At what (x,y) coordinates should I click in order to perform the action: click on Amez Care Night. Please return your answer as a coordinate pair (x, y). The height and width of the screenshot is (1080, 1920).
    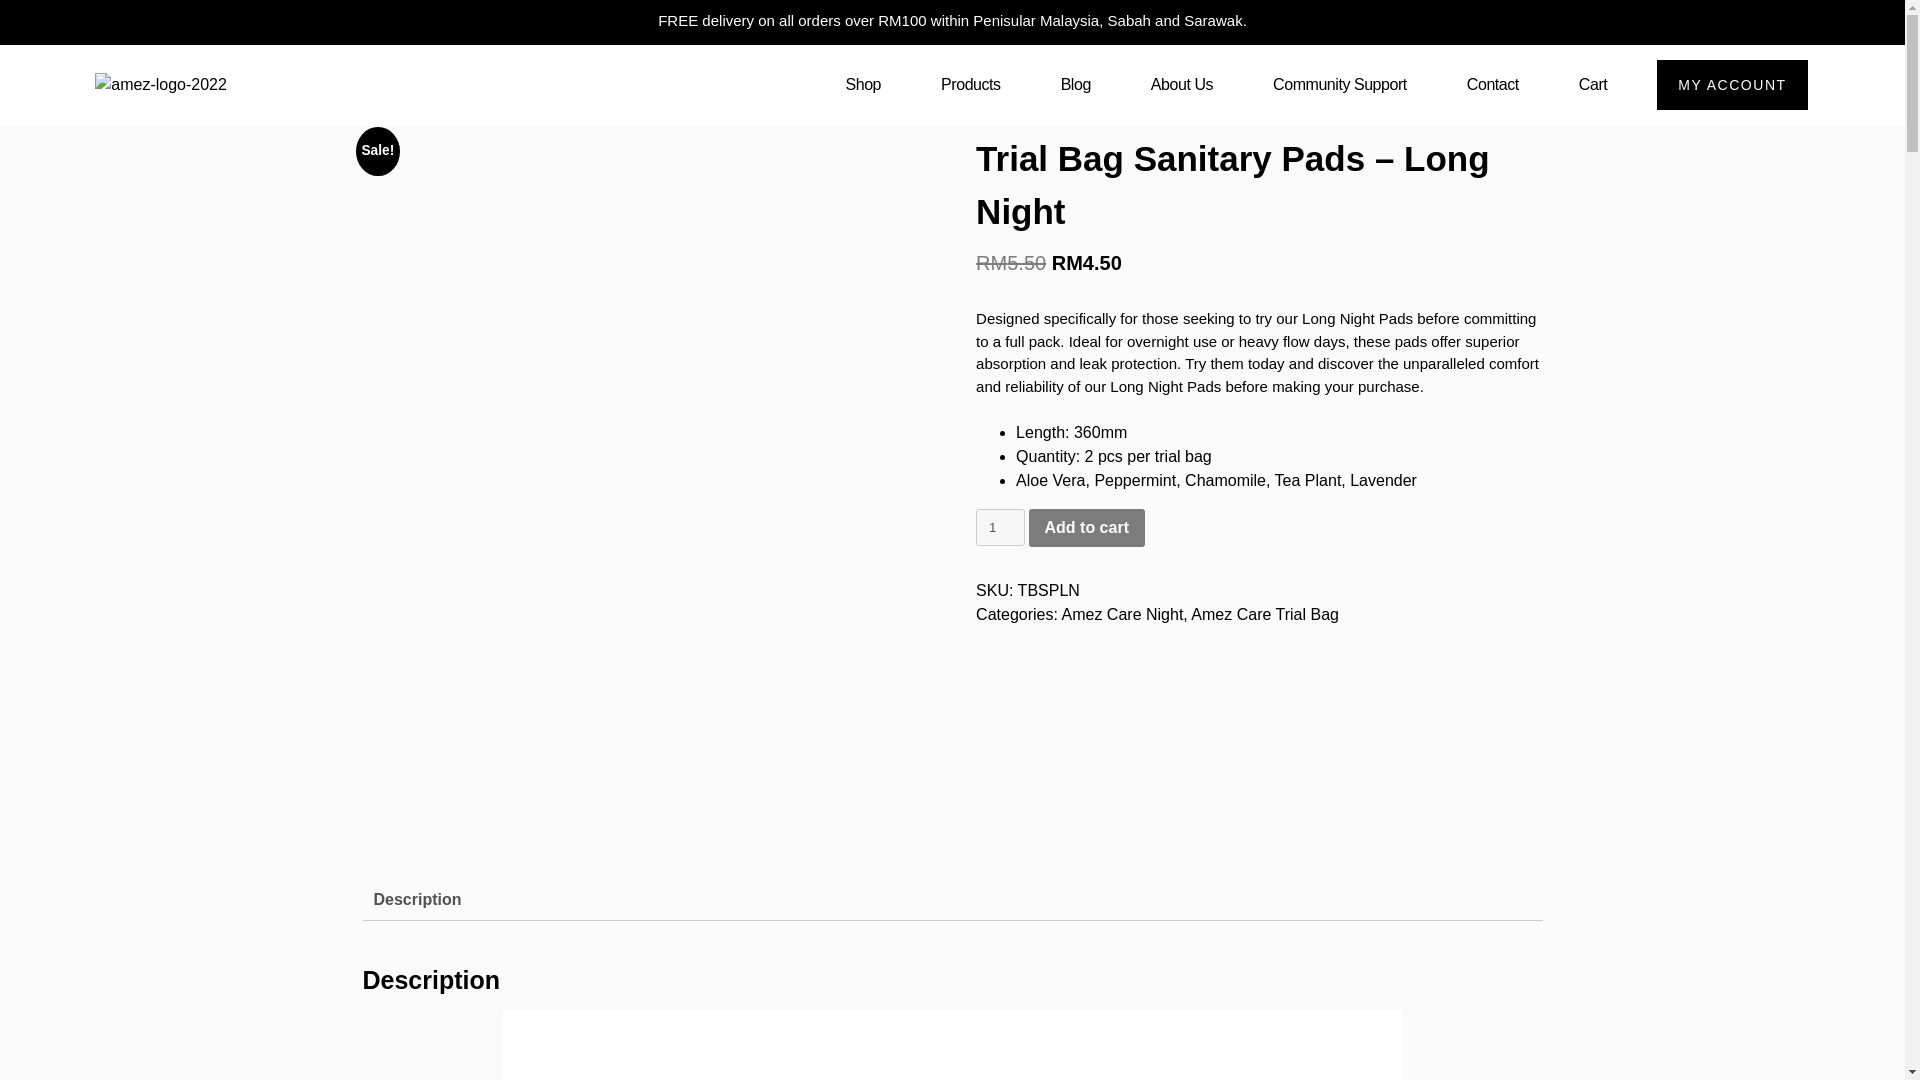
    Looking at the image, I should click on (572, 108).